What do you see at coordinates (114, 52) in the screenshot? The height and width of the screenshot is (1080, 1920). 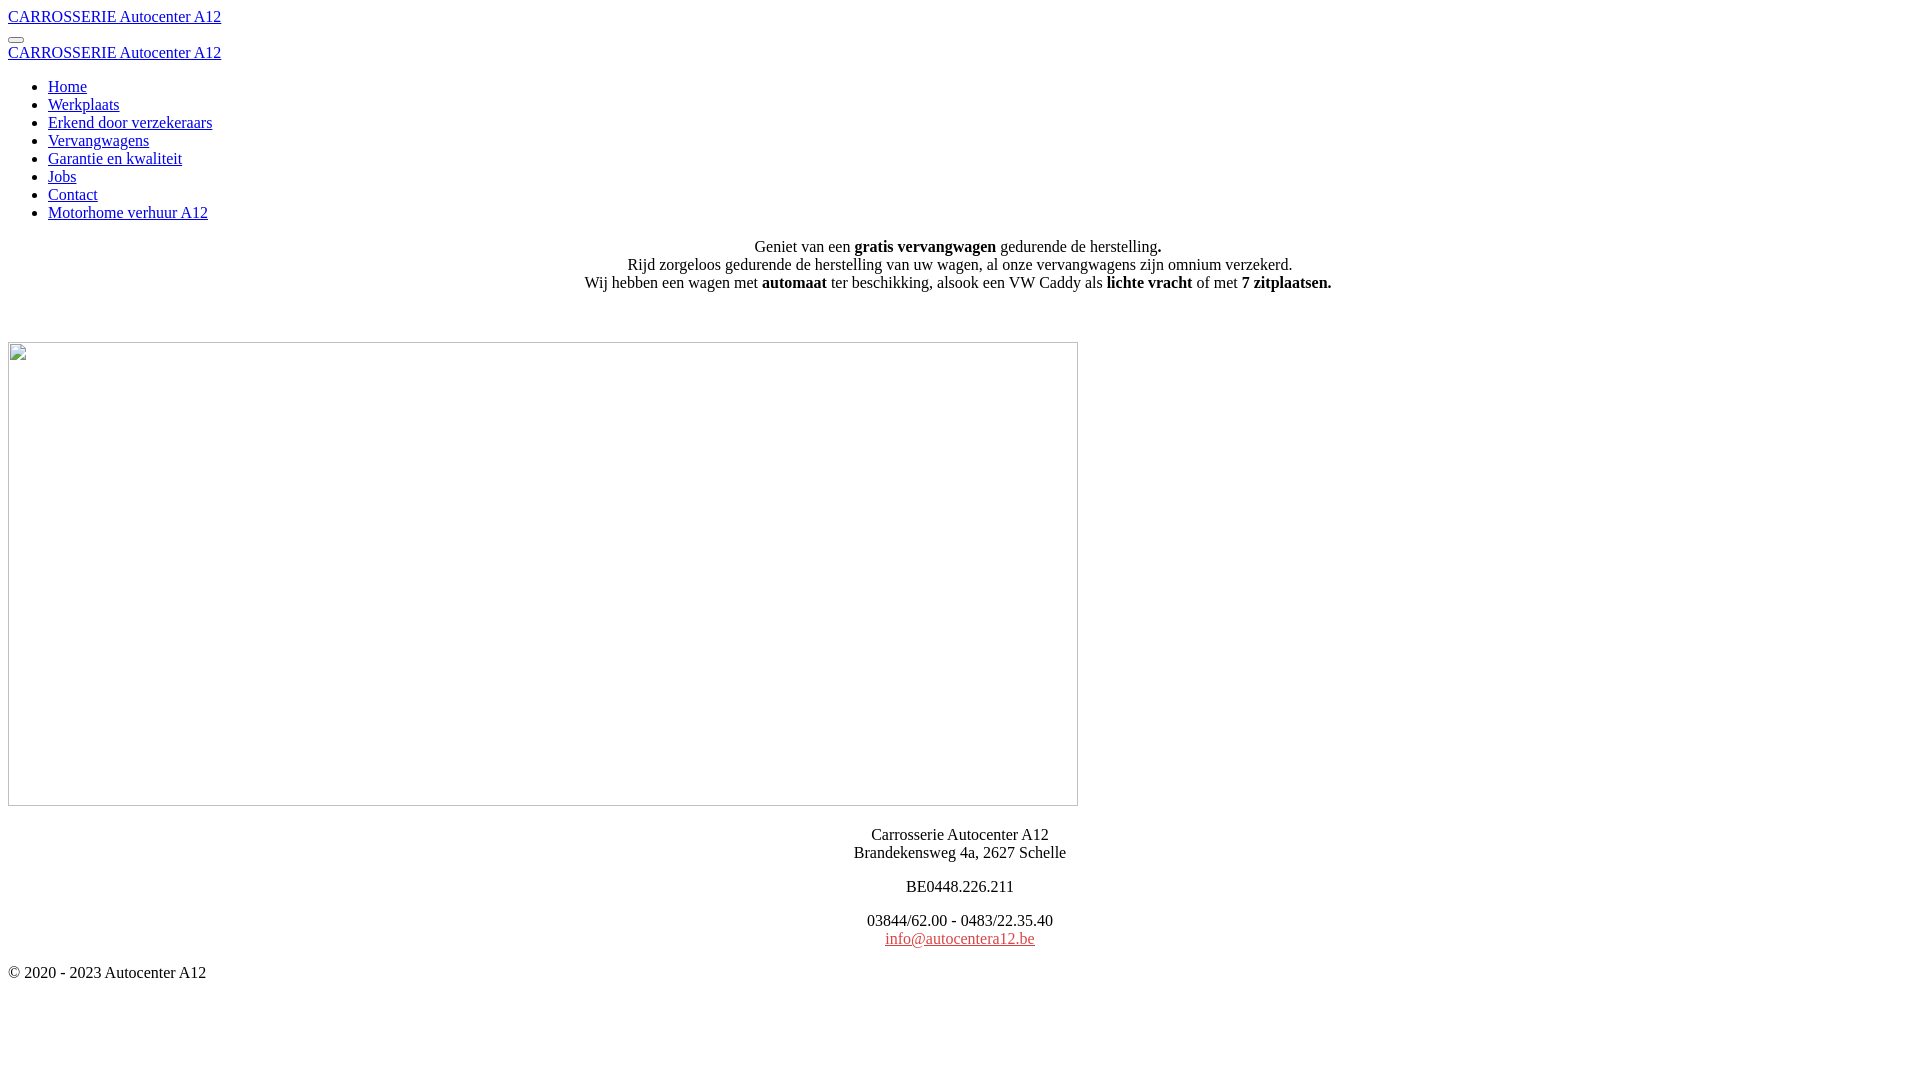 I see `CARROSSERIE Autocenter A12` at bounding box center [114, 52].